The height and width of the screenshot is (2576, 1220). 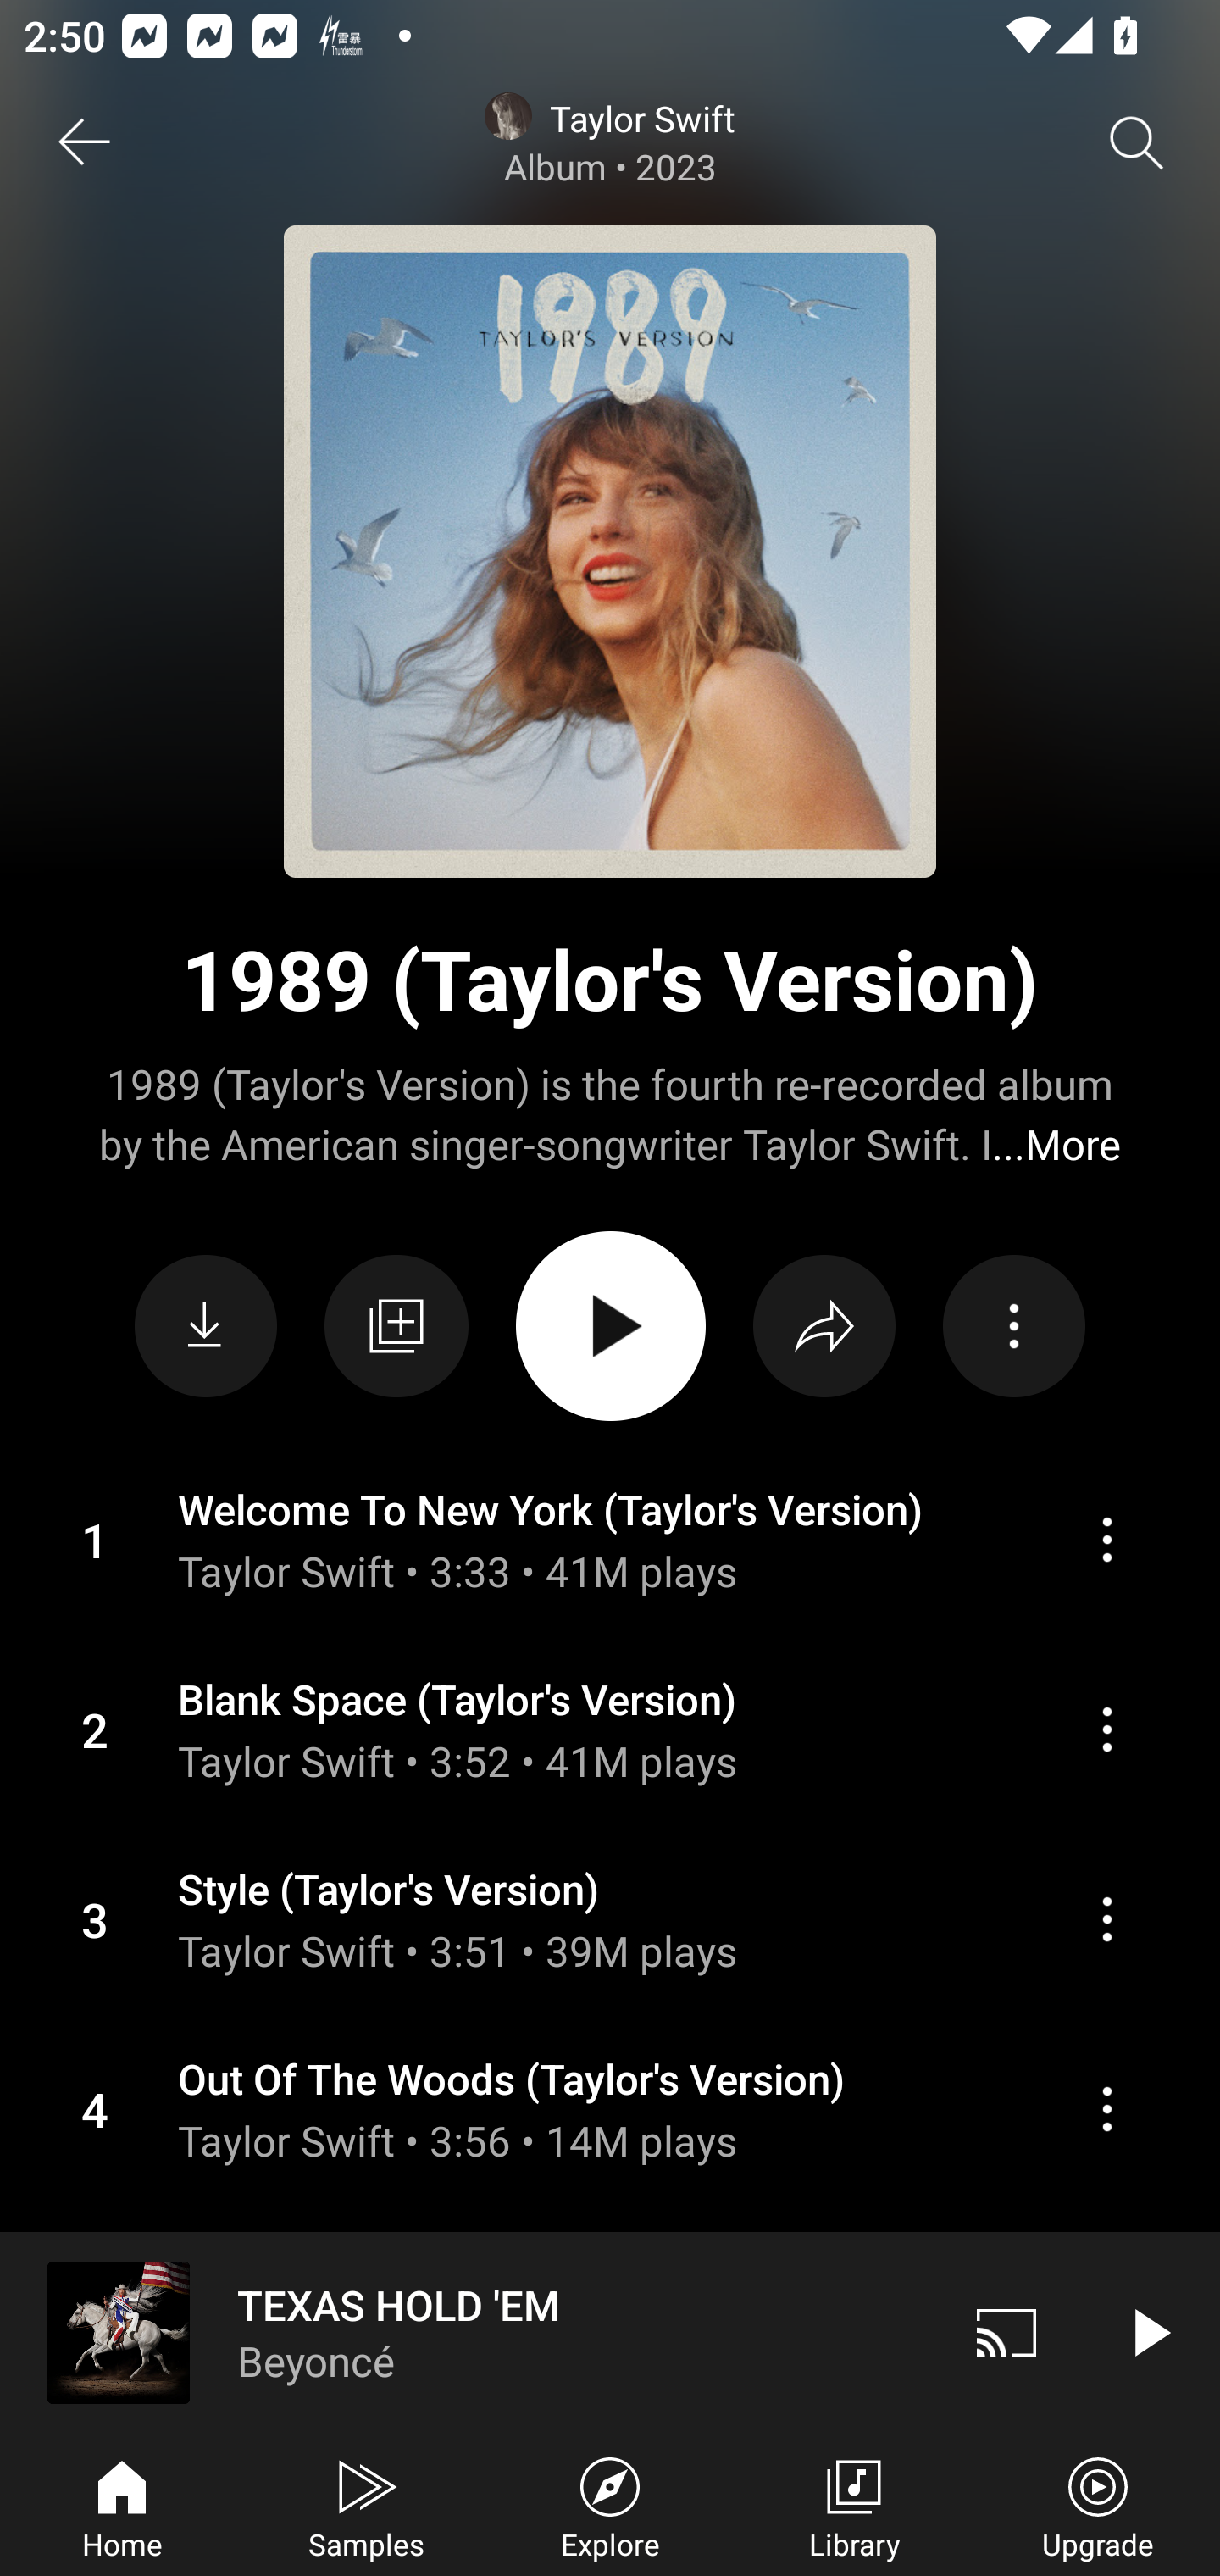 What do you see at coordinates (1106, 1918) in the screenshot?
I see `Action menu` at bounding box center [1106, 1918].